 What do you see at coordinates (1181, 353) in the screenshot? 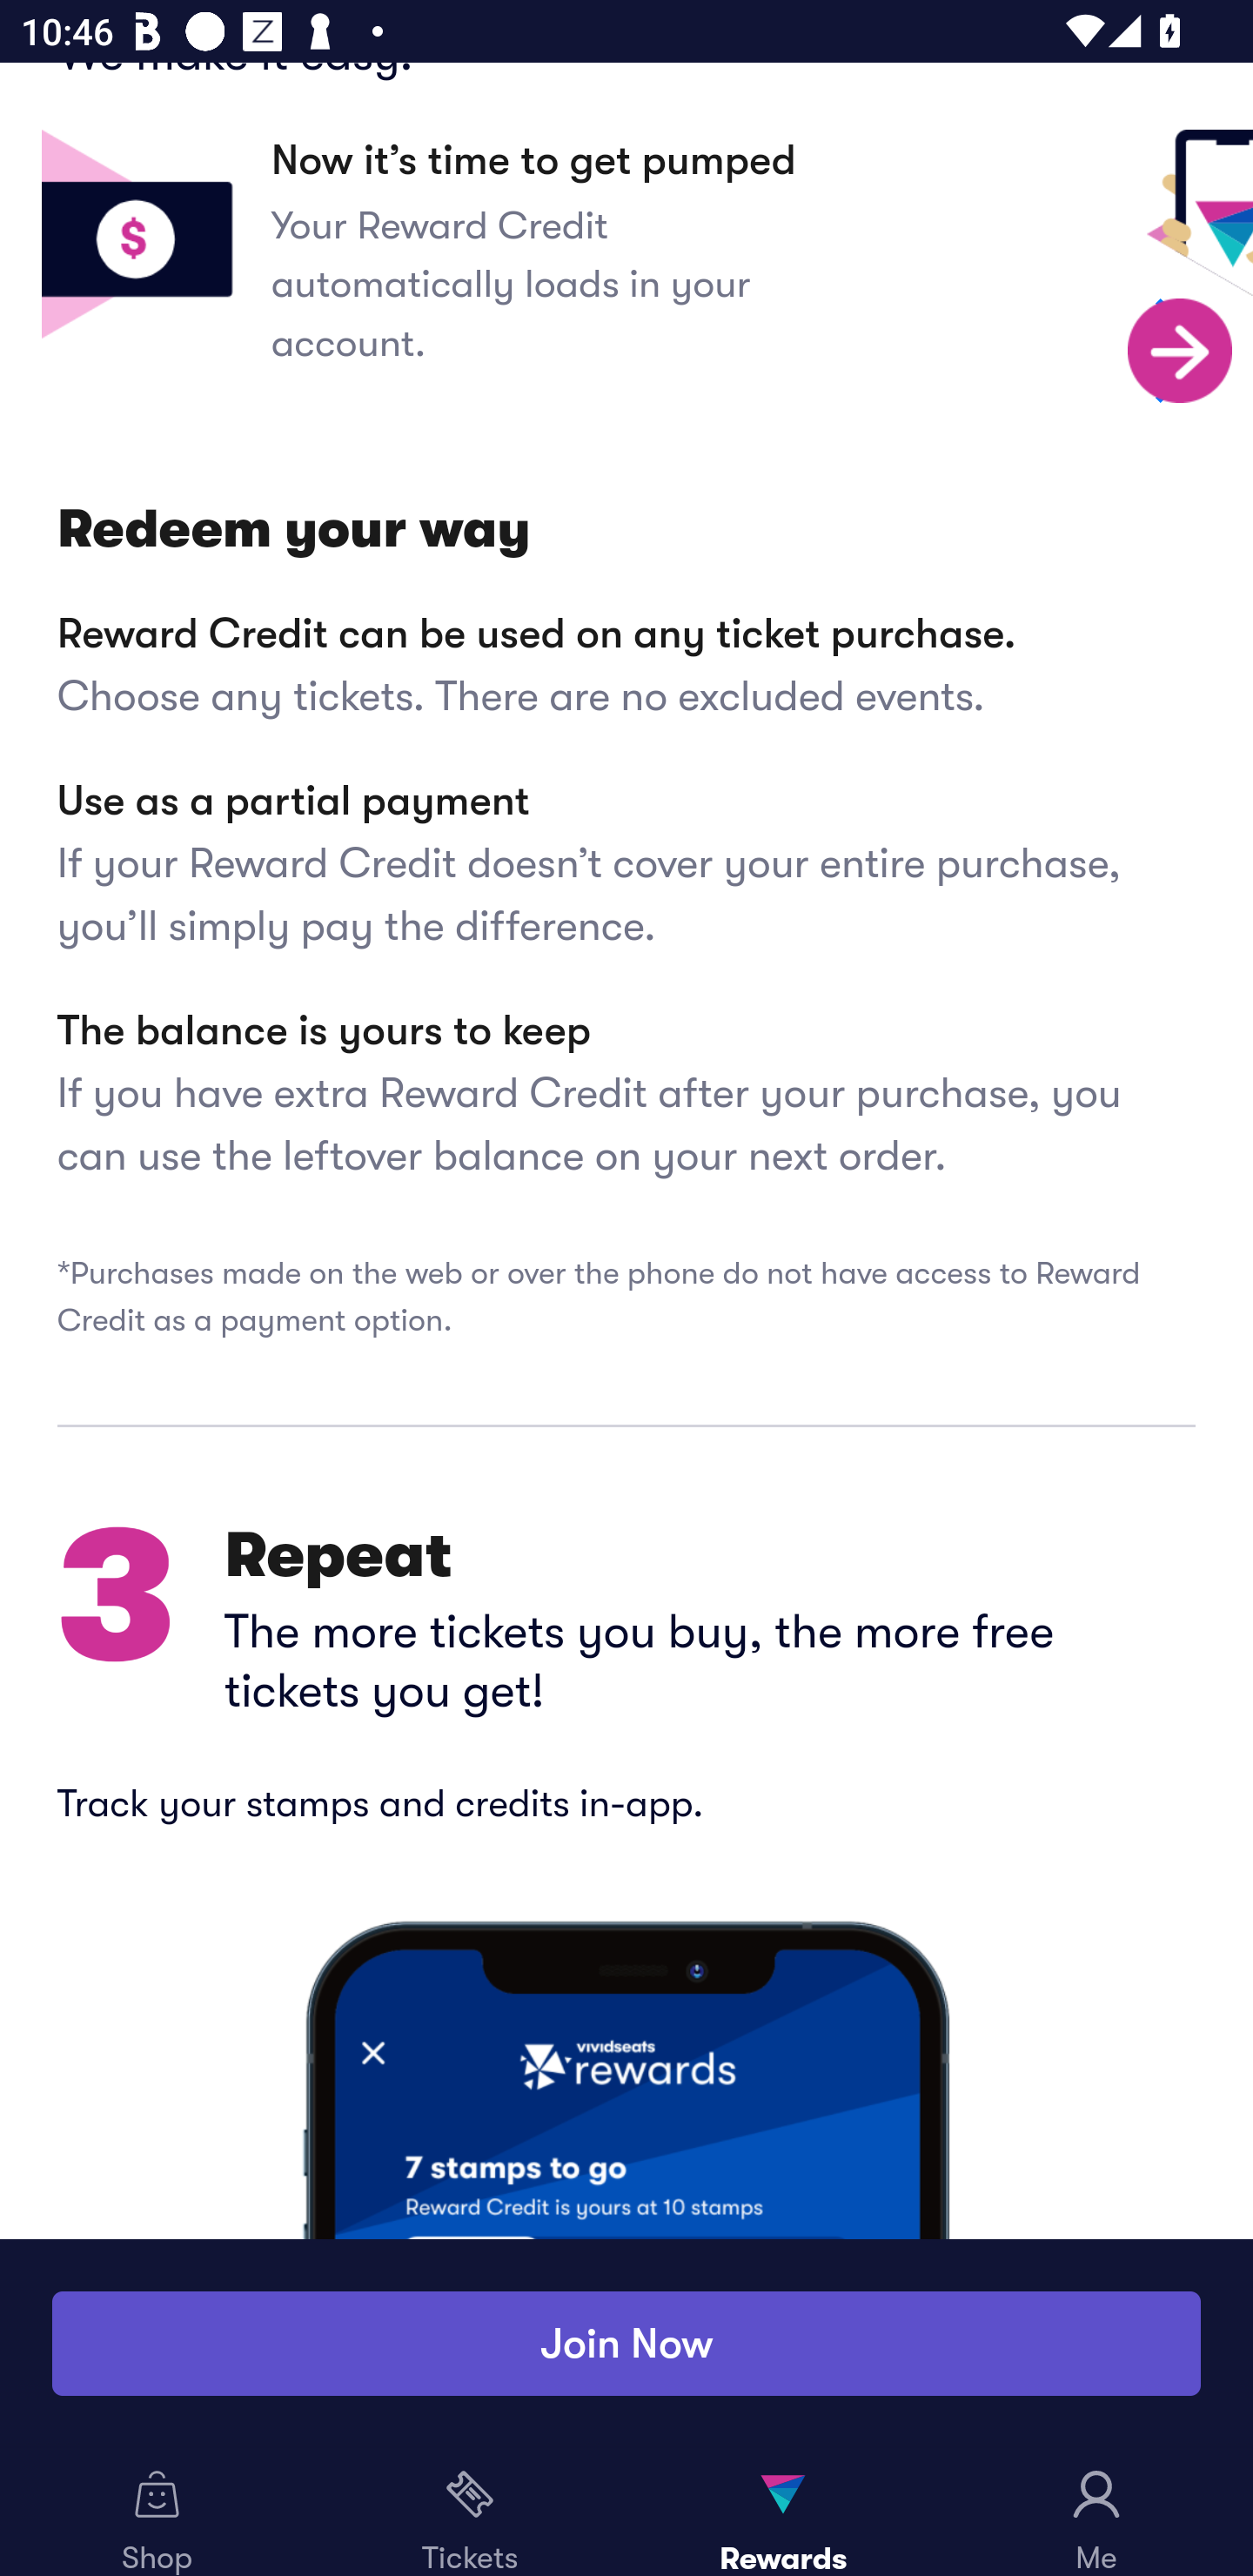
I see `Next slide` at bounding box center [1181, 353].